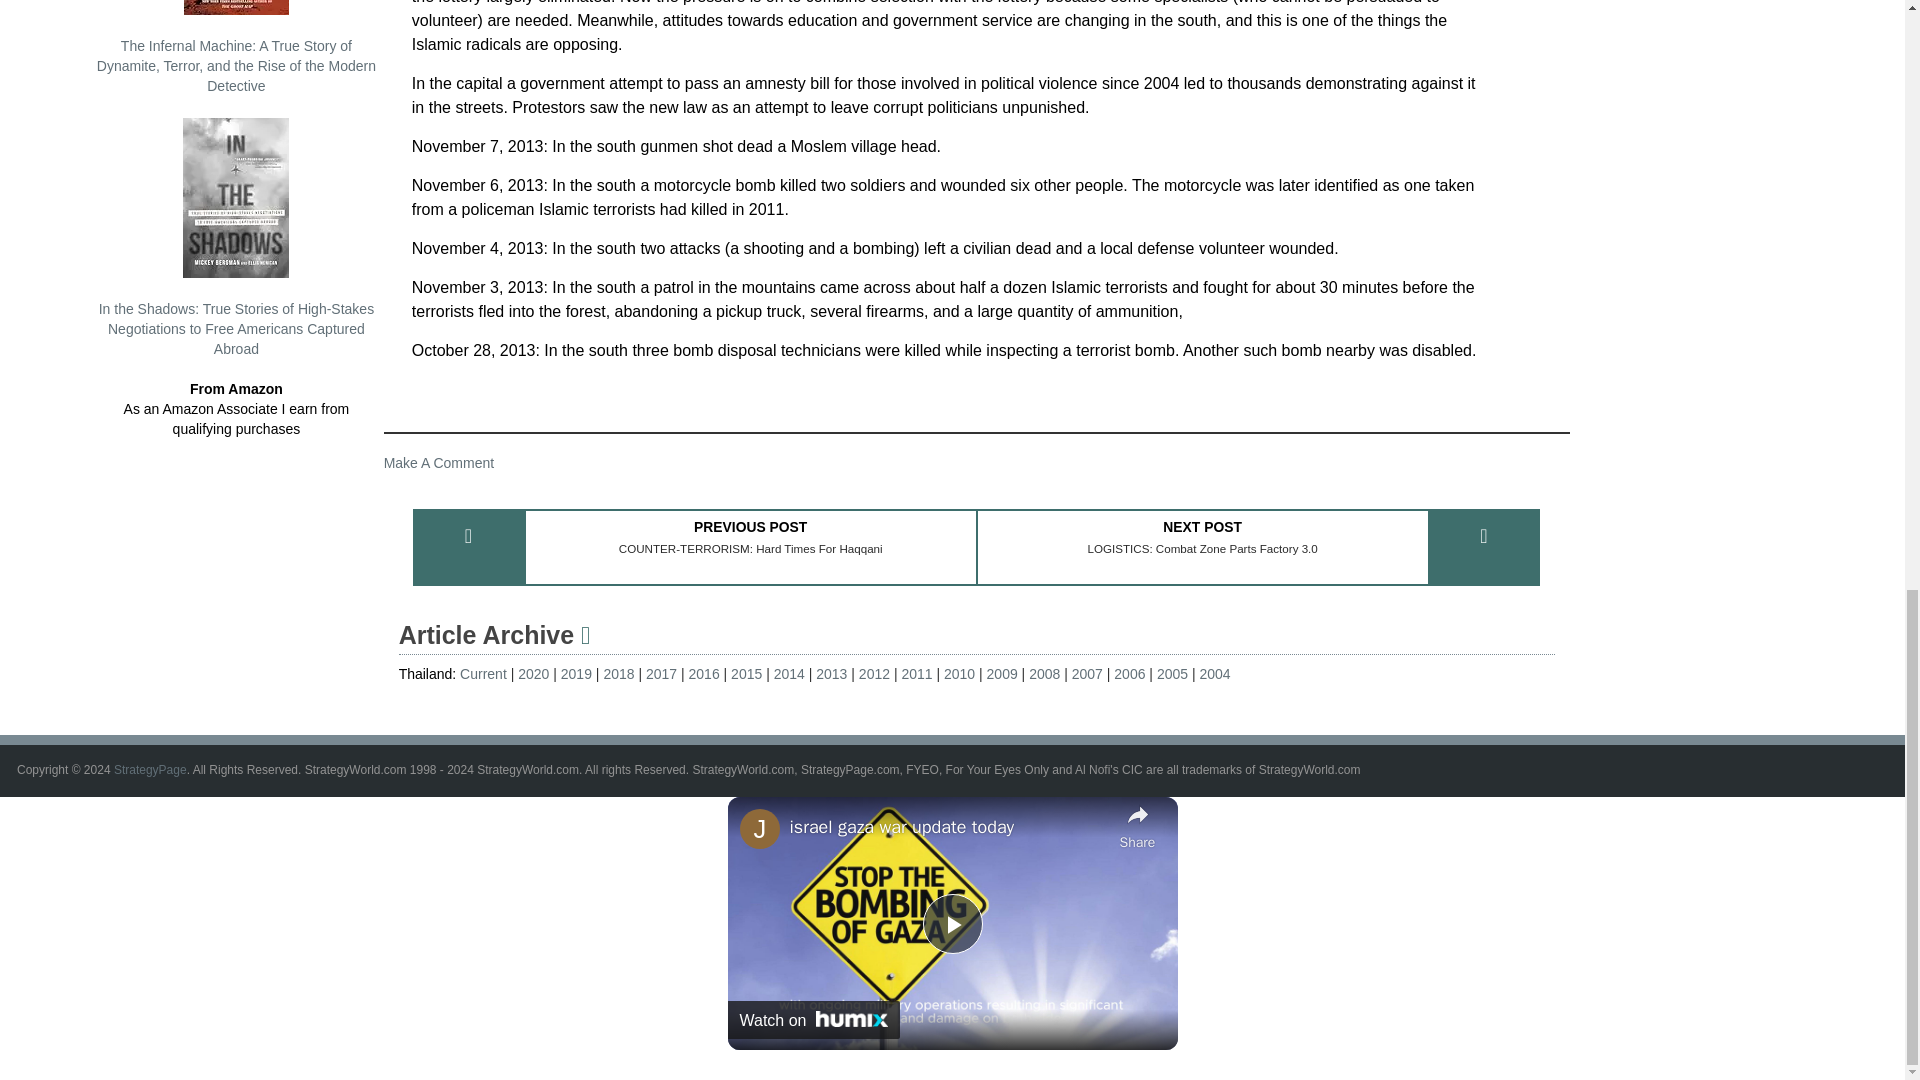 The image size is (1920, 1080). Describe the element at coordinates (951, 924) in the screenshot. I see `Play Video` at that location.